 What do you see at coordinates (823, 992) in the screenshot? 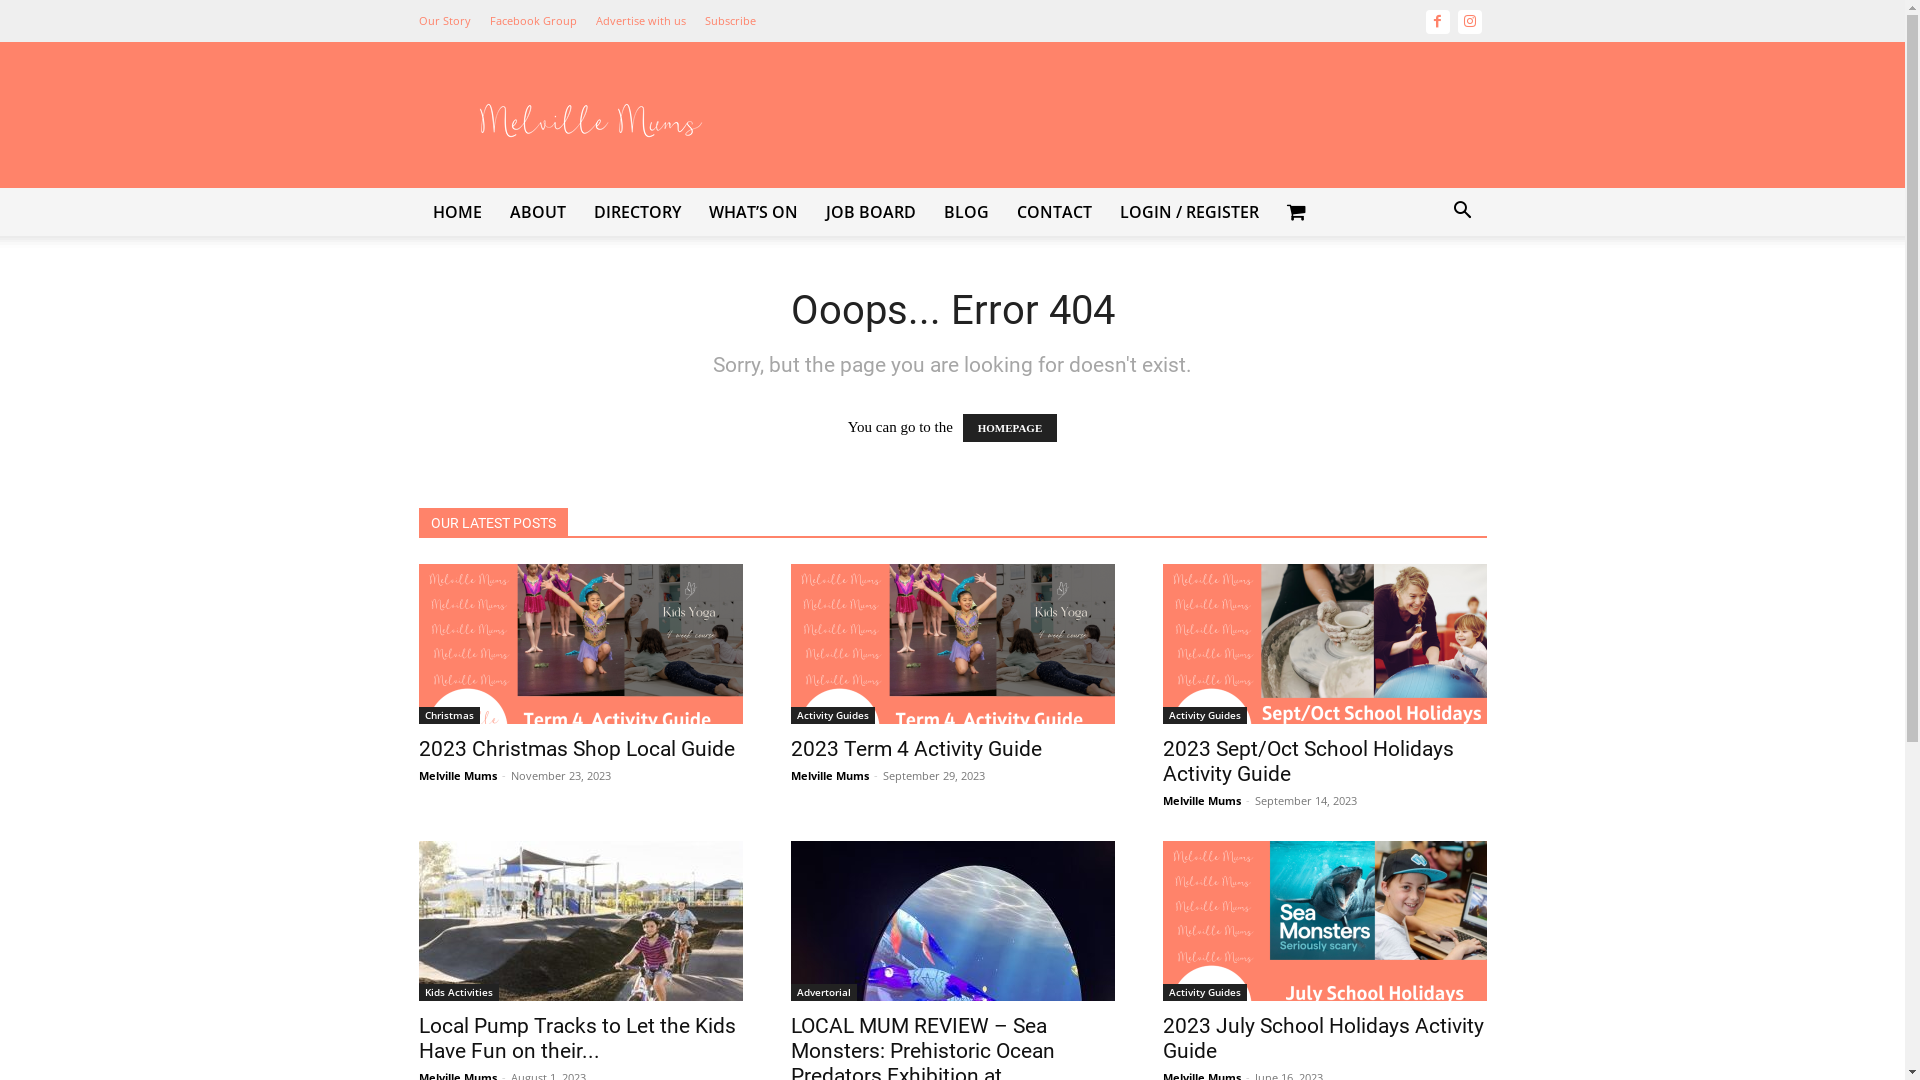
I see `Advertorial` at bounding box center [823, 992].